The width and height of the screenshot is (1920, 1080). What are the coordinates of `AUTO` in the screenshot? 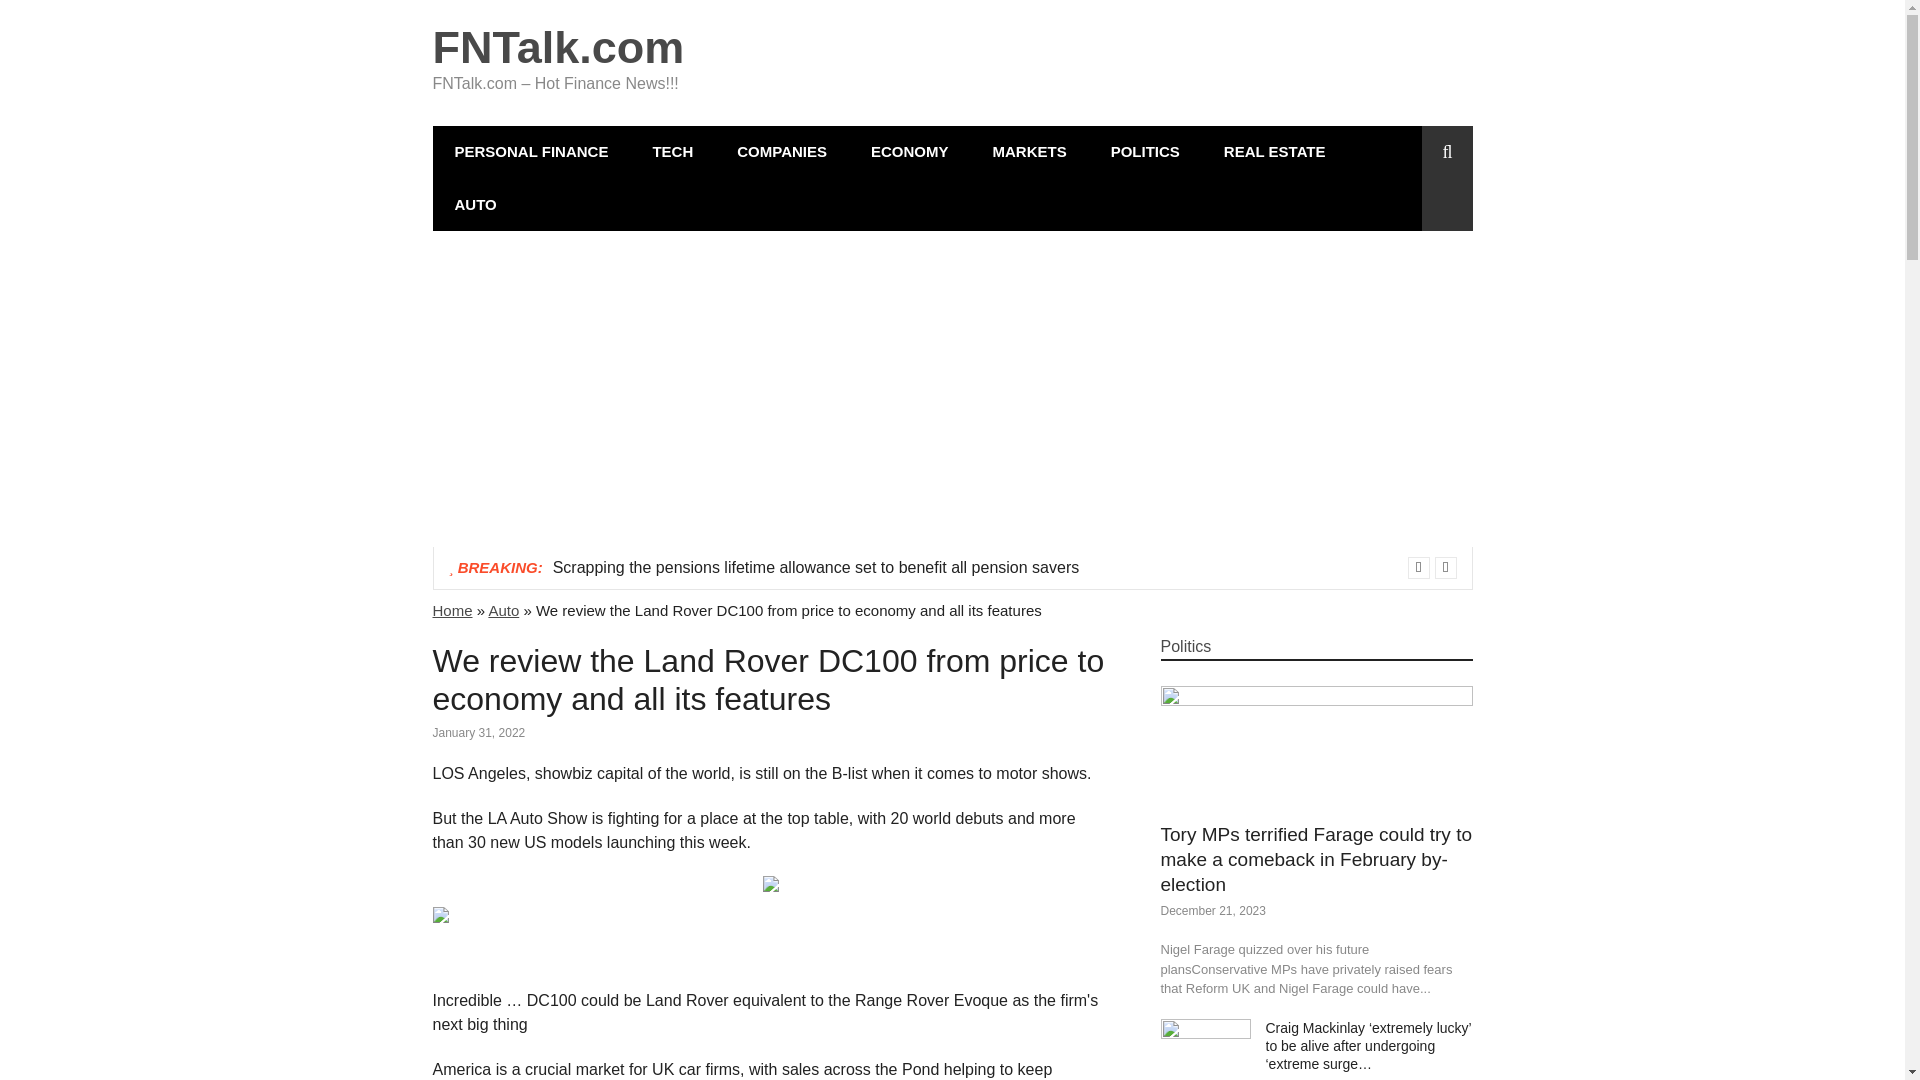 It's located at (475, 204).